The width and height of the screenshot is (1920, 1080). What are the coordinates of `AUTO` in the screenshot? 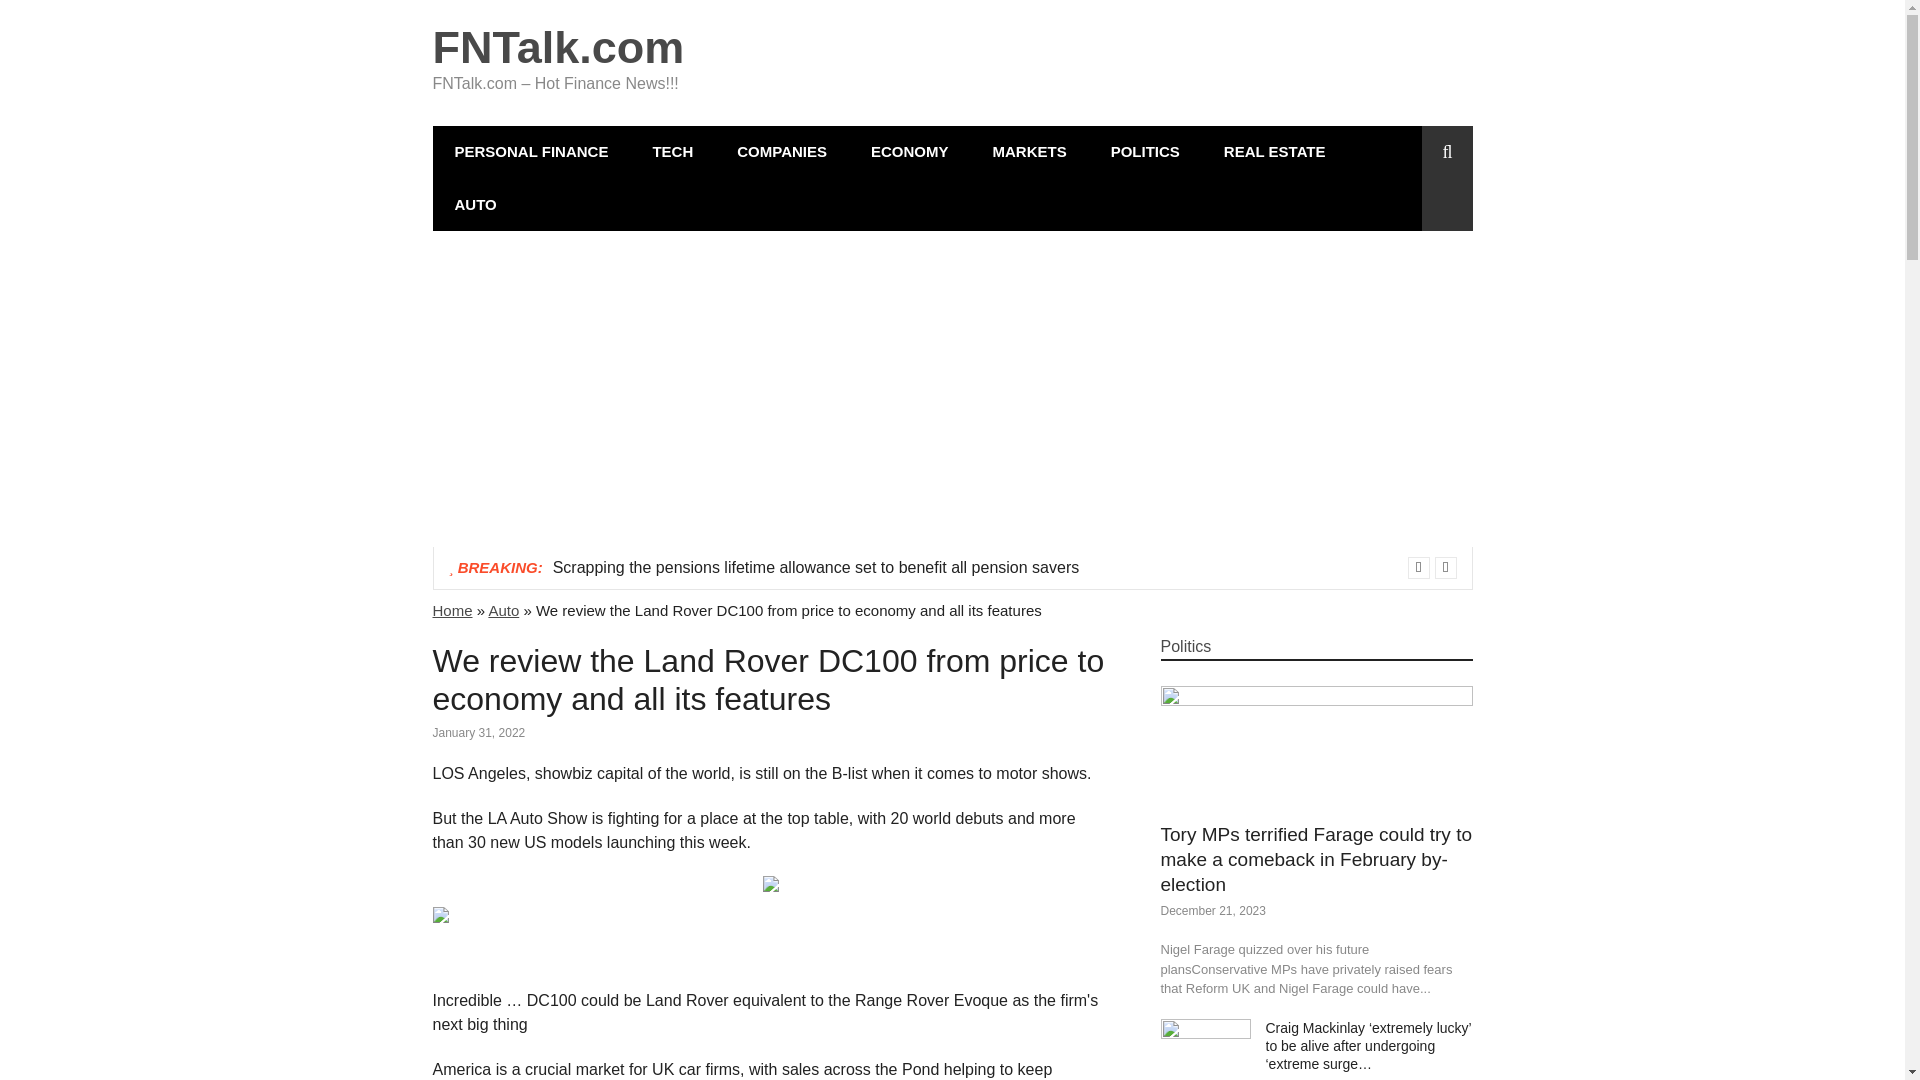 It's located at (475, 204).